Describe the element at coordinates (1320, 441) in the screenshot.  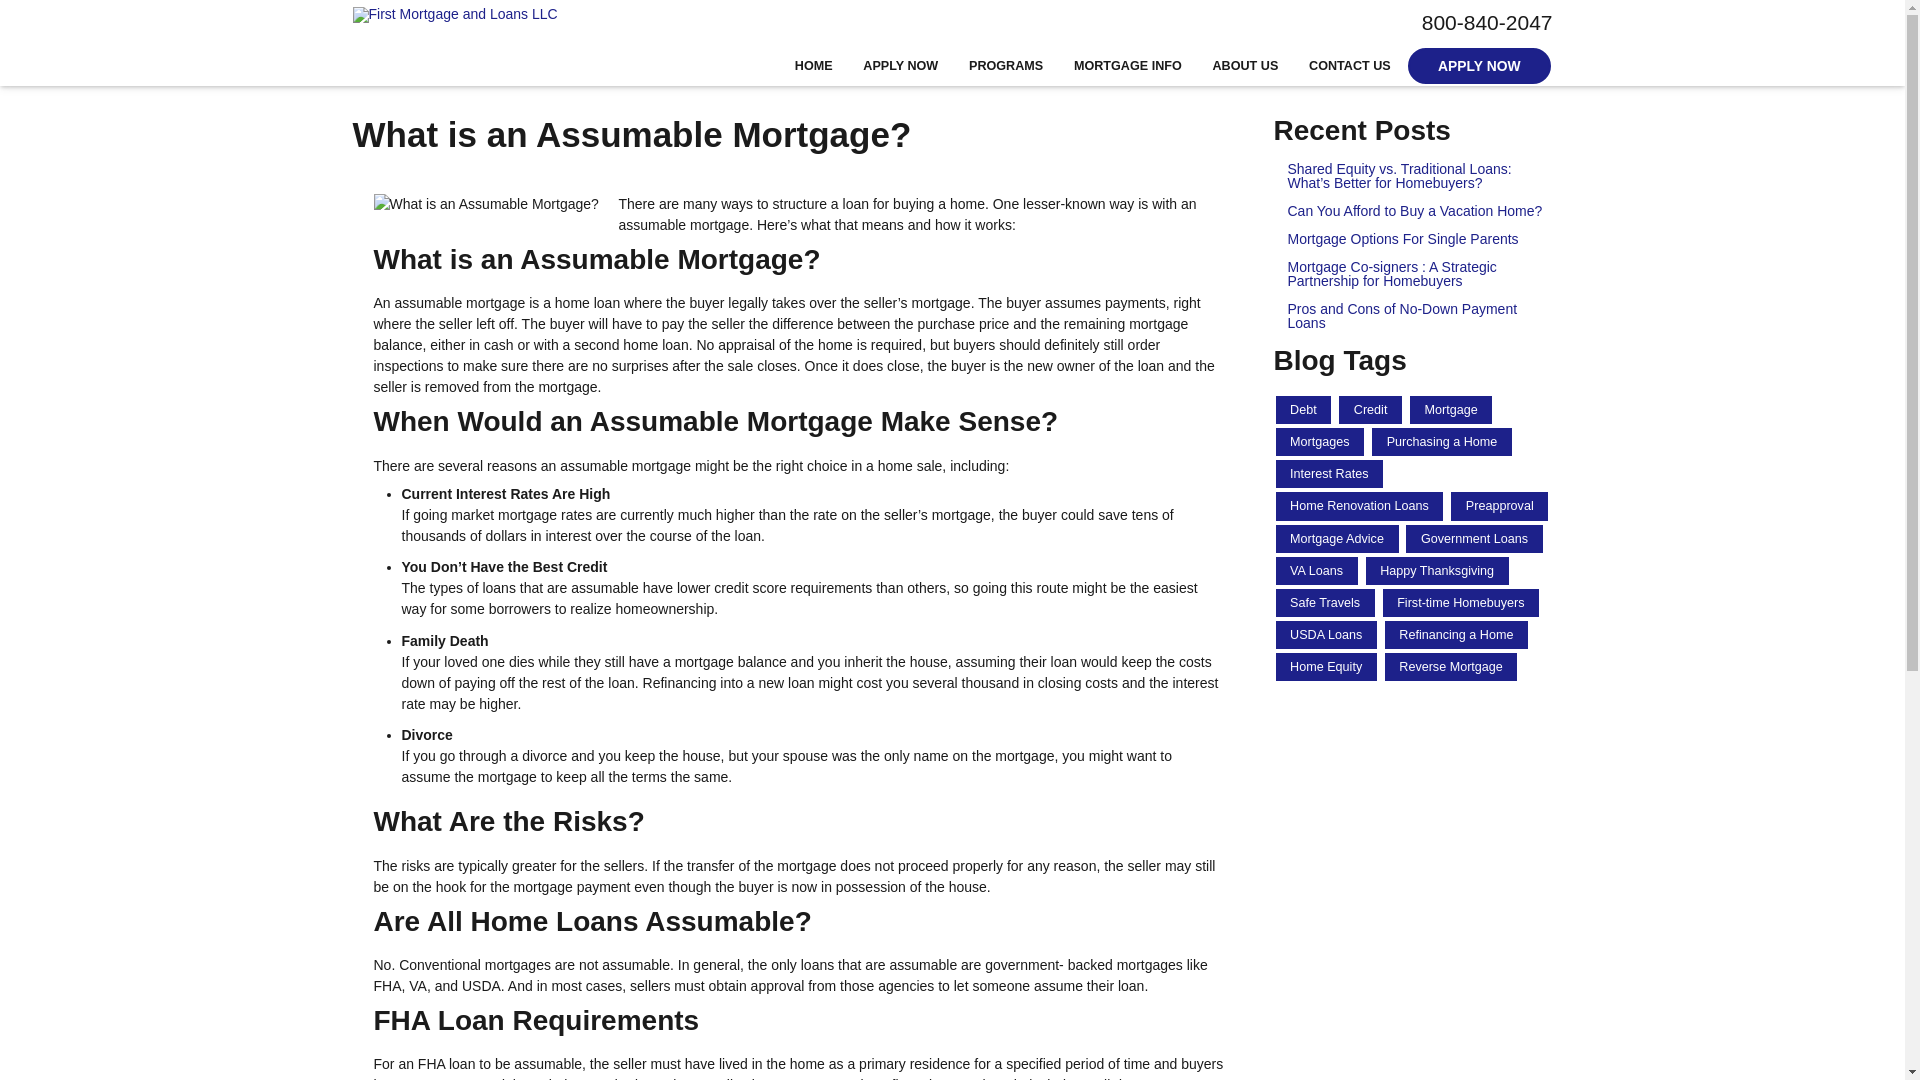
I see `Mortgages` at that location.